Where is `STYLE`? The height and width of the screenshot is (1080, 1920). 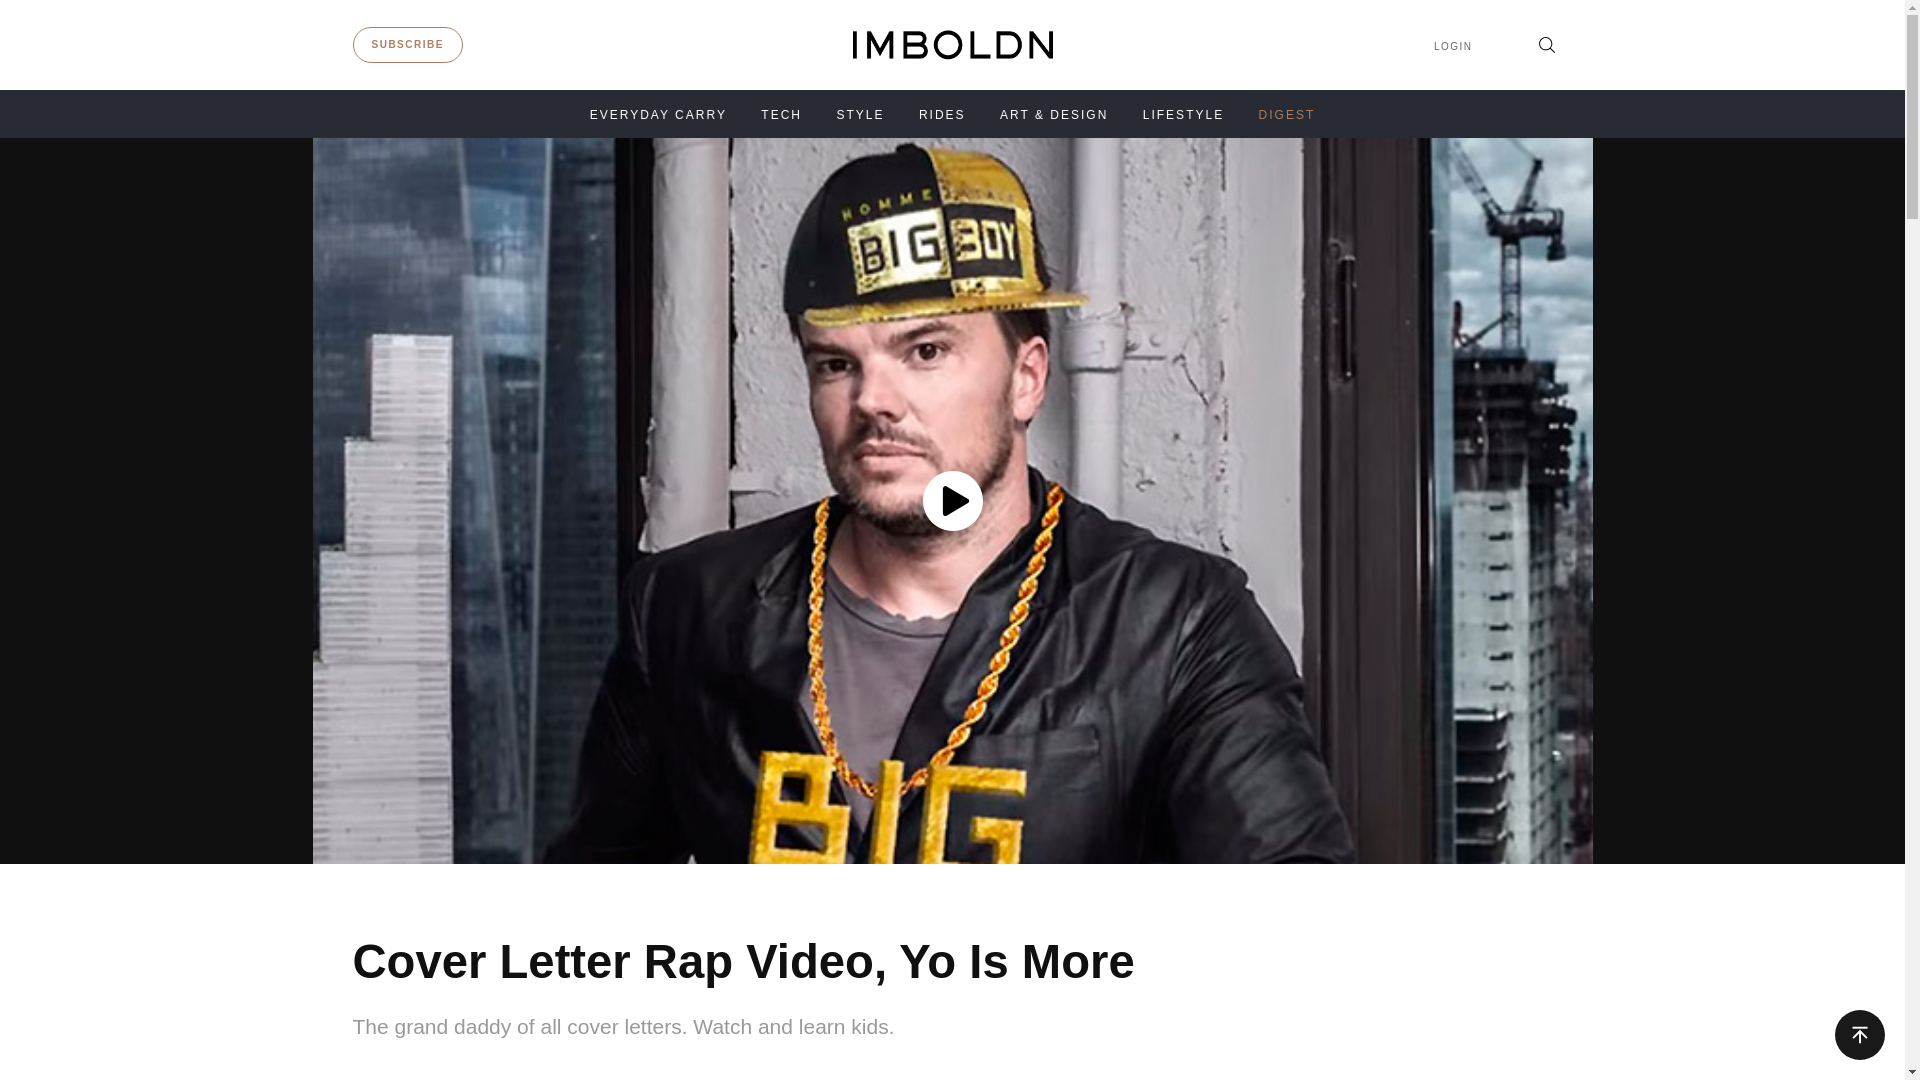
STYLE is located at coordinates (859, 115).